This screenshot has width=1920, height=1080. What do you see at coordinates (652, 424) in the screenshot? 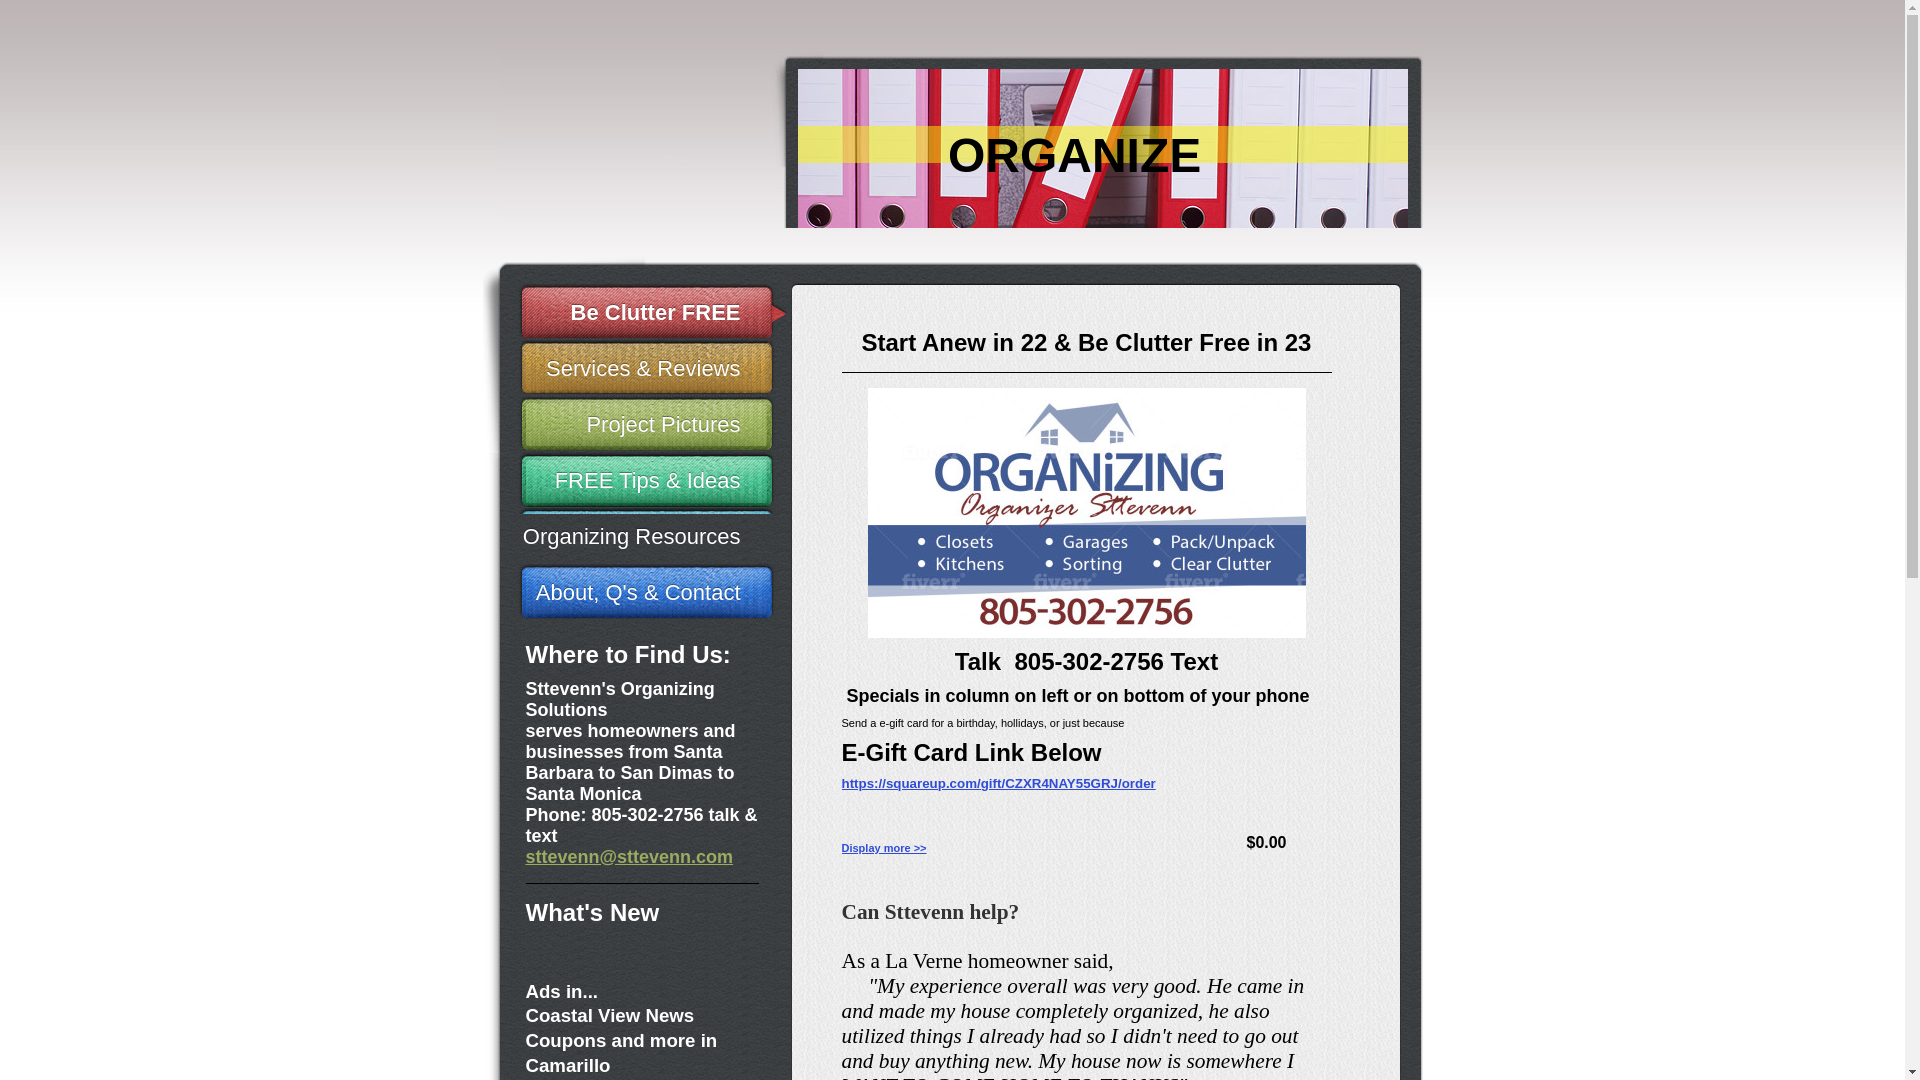
I see `Project Pictures` at bounding box center [652, 424].